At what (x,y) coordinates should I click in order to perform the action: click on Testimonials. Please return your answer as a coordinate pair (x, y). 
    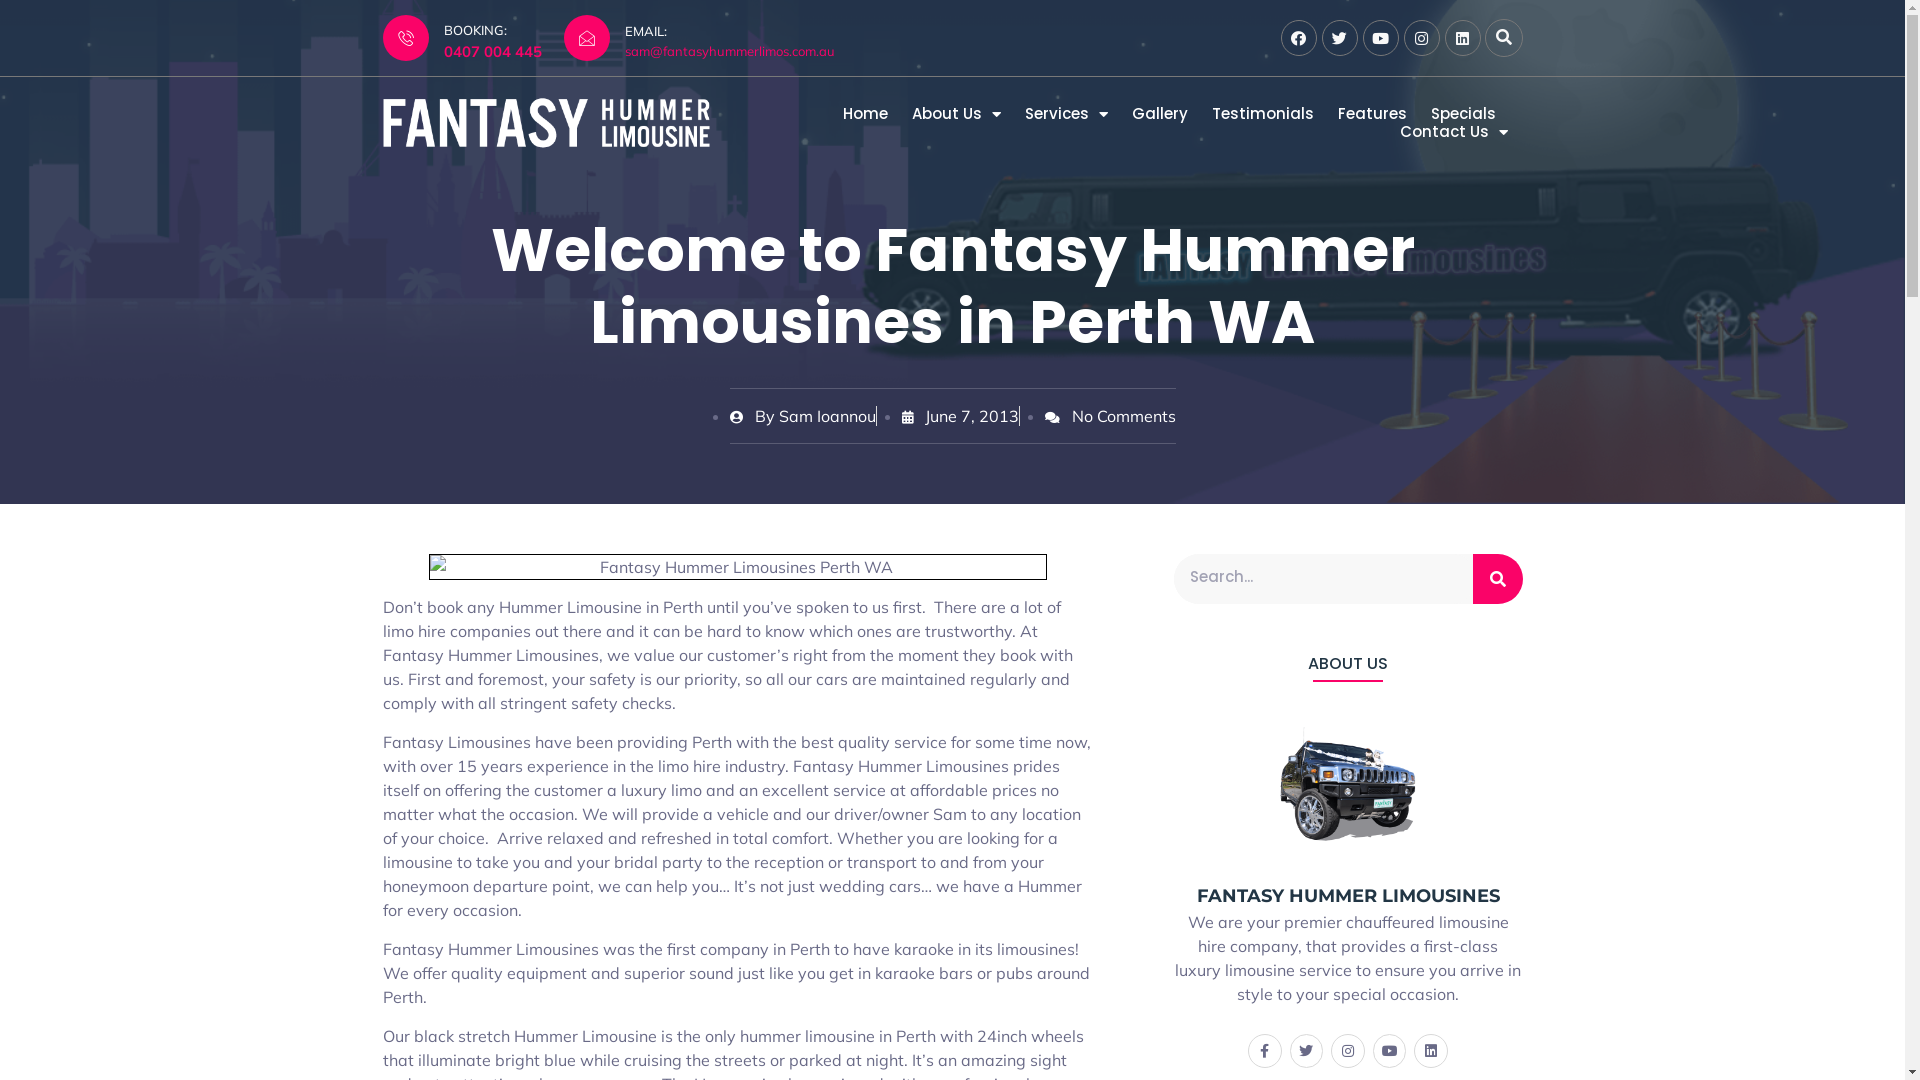
    Looking at the image, I should click on (1263, 114).